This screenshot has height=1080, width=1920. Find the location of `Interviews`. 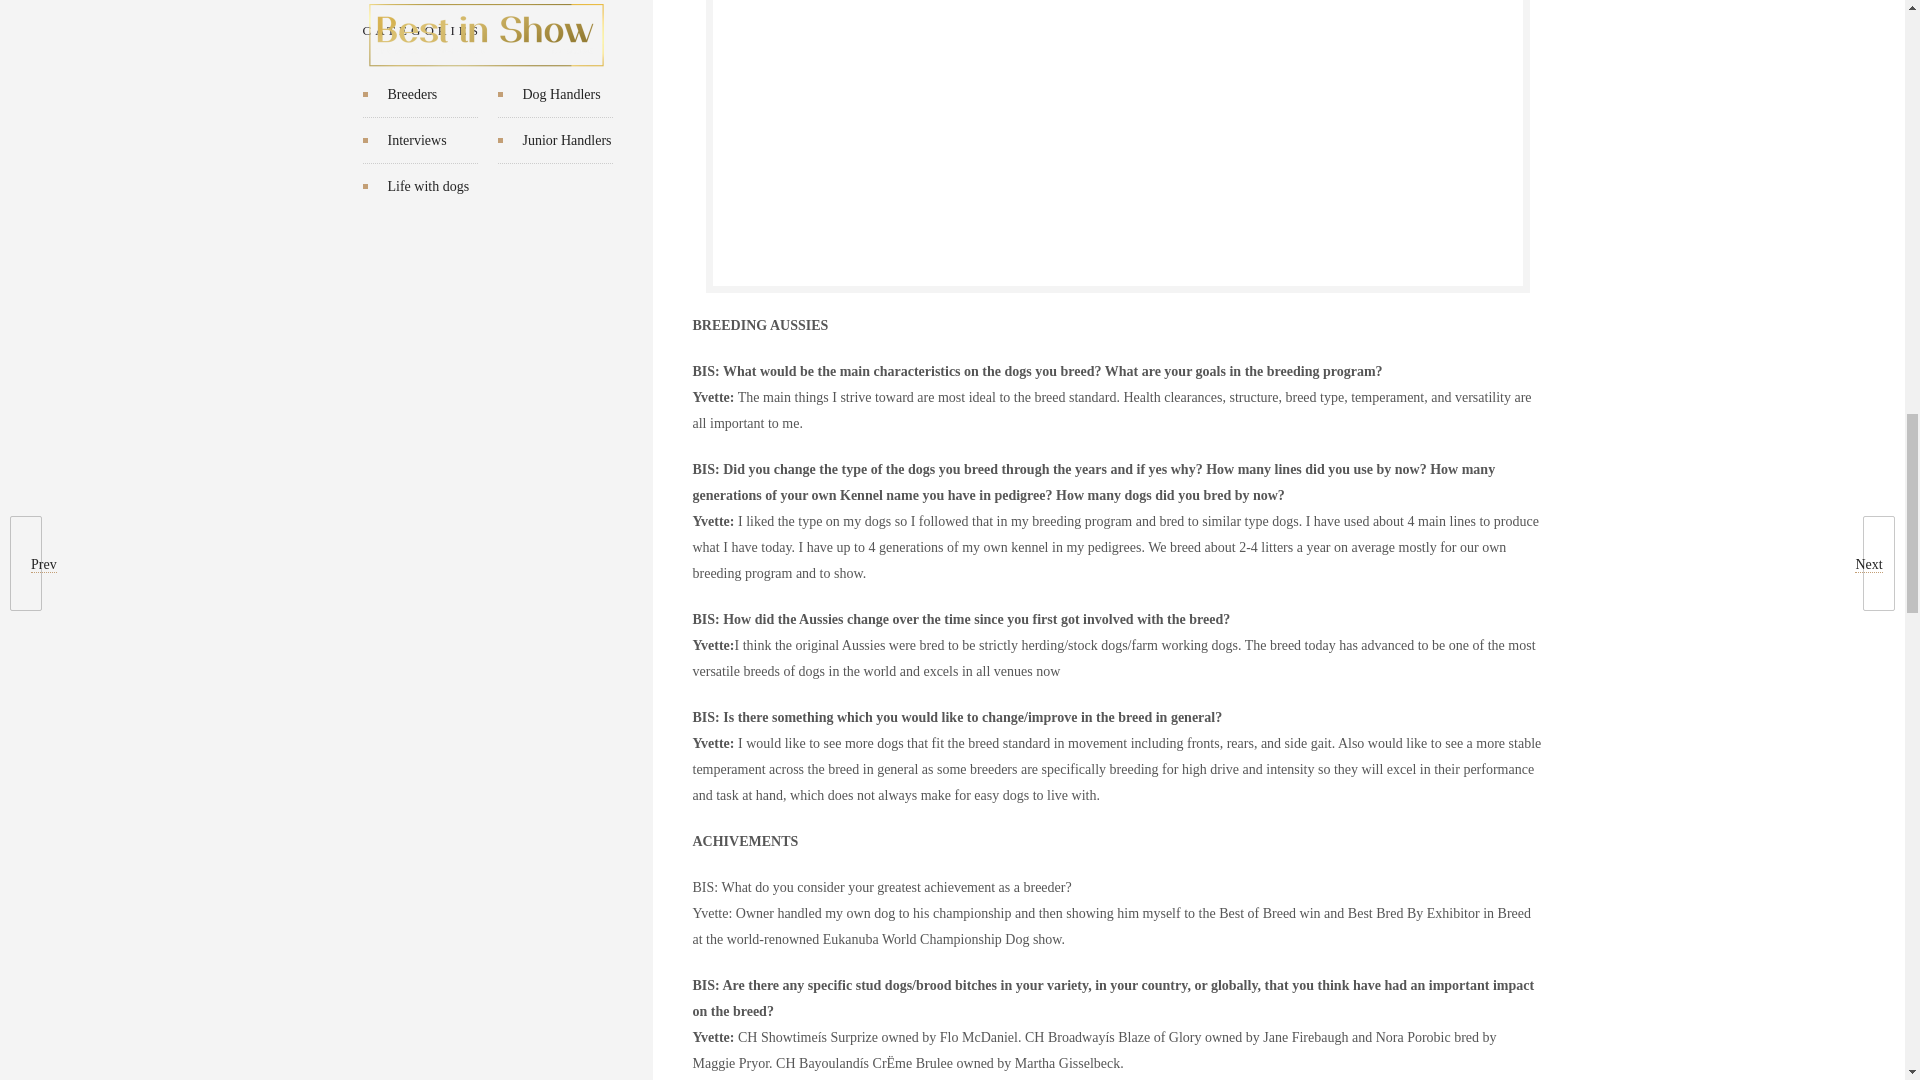

Interviews is located at coordinates (417, 140).